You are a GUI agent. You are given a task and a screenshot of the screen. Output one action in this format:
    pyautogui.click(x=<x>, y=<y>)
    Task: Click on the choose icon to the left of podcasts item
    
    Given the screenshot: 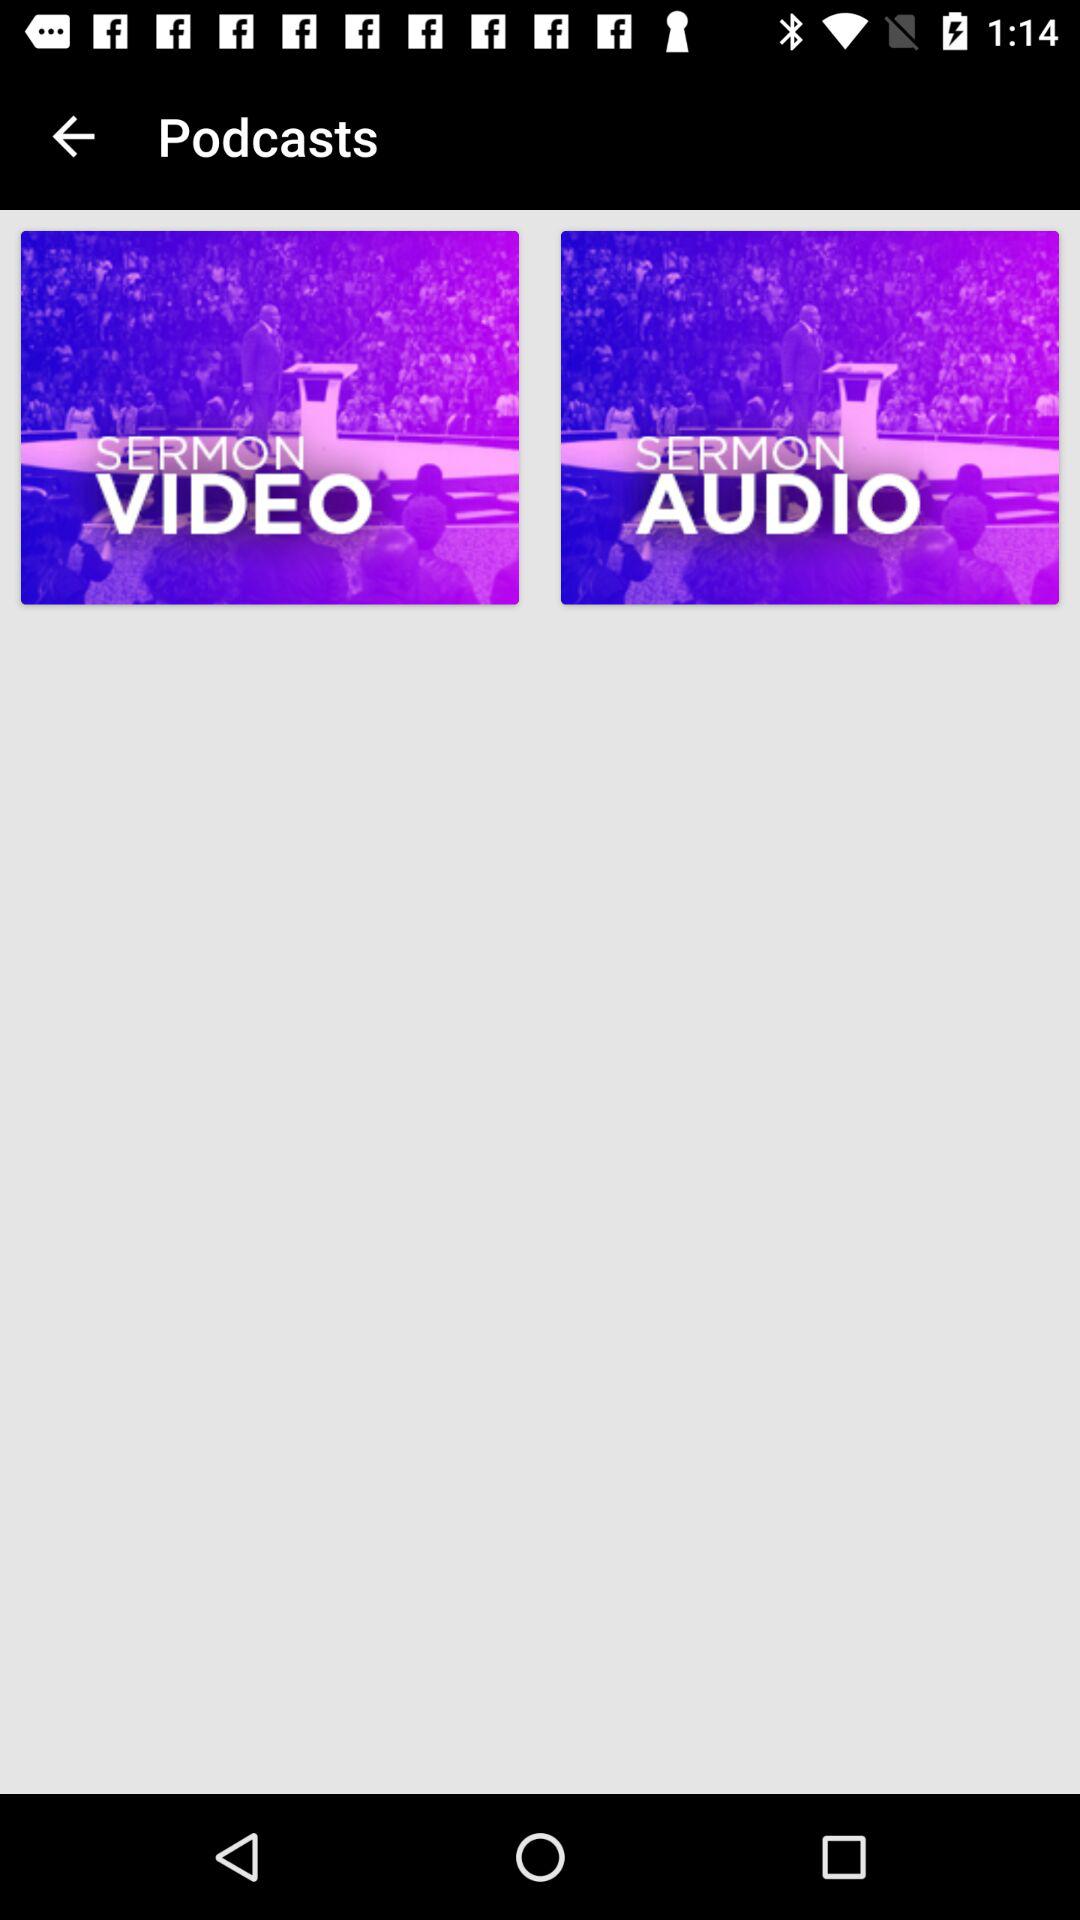 What is the action you would take?
    pyautogui.click(x=73, y=136)
    